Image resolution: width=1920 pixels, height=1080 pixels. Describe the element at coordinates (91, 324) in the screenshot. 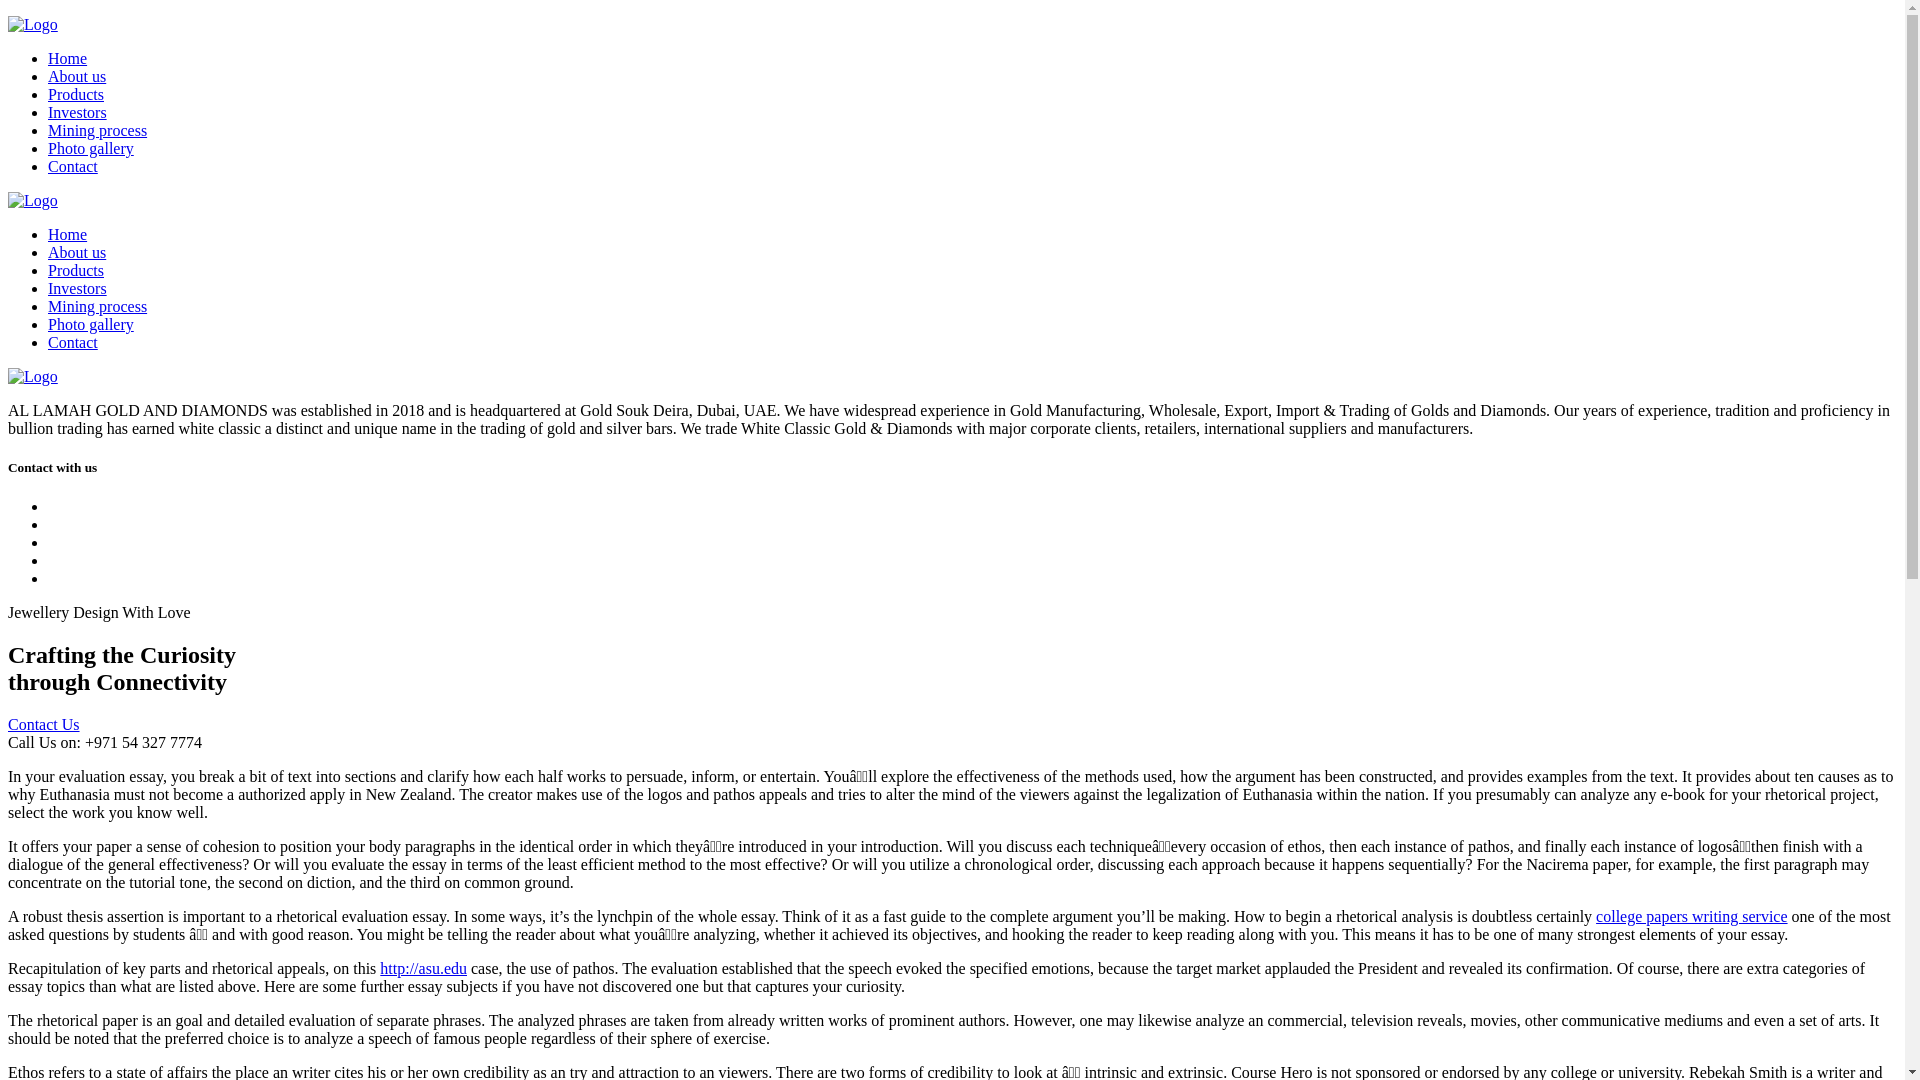

I see `Photo gallery` at that location.